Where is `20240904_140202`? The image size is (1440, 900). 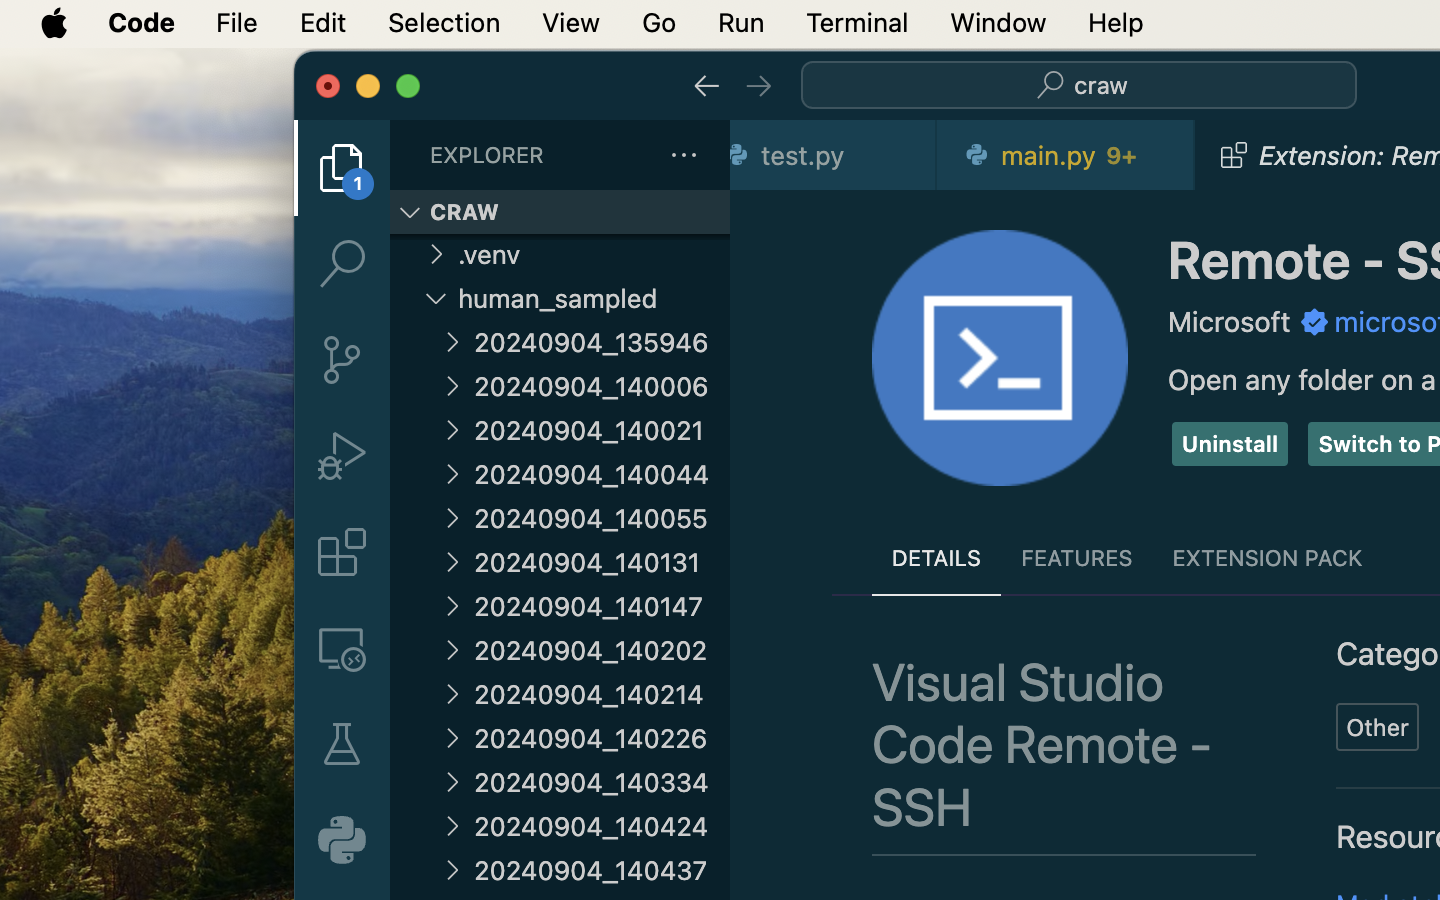
20240904_140202 is located at coordinates (602, 650).